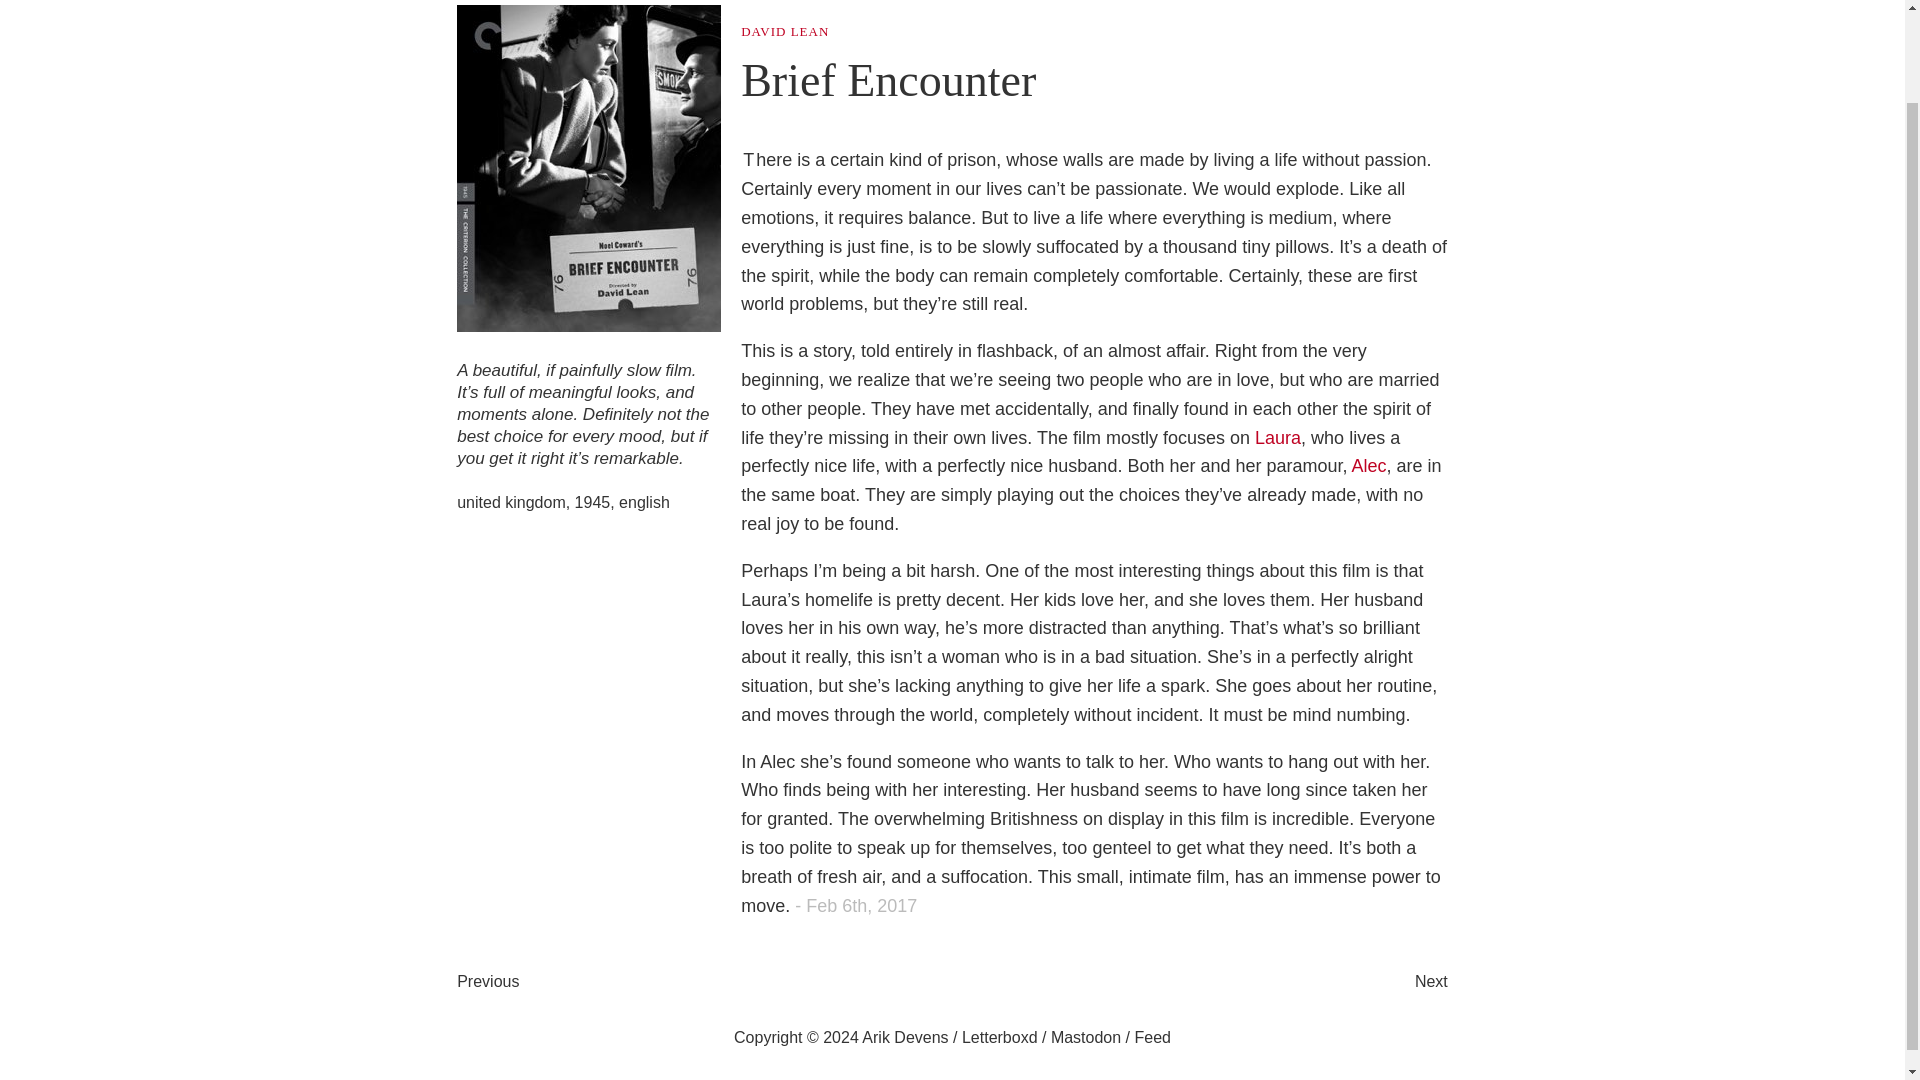 This screenshot has height=1080, width=1920. I want to click on Previous, so click(487, 982).